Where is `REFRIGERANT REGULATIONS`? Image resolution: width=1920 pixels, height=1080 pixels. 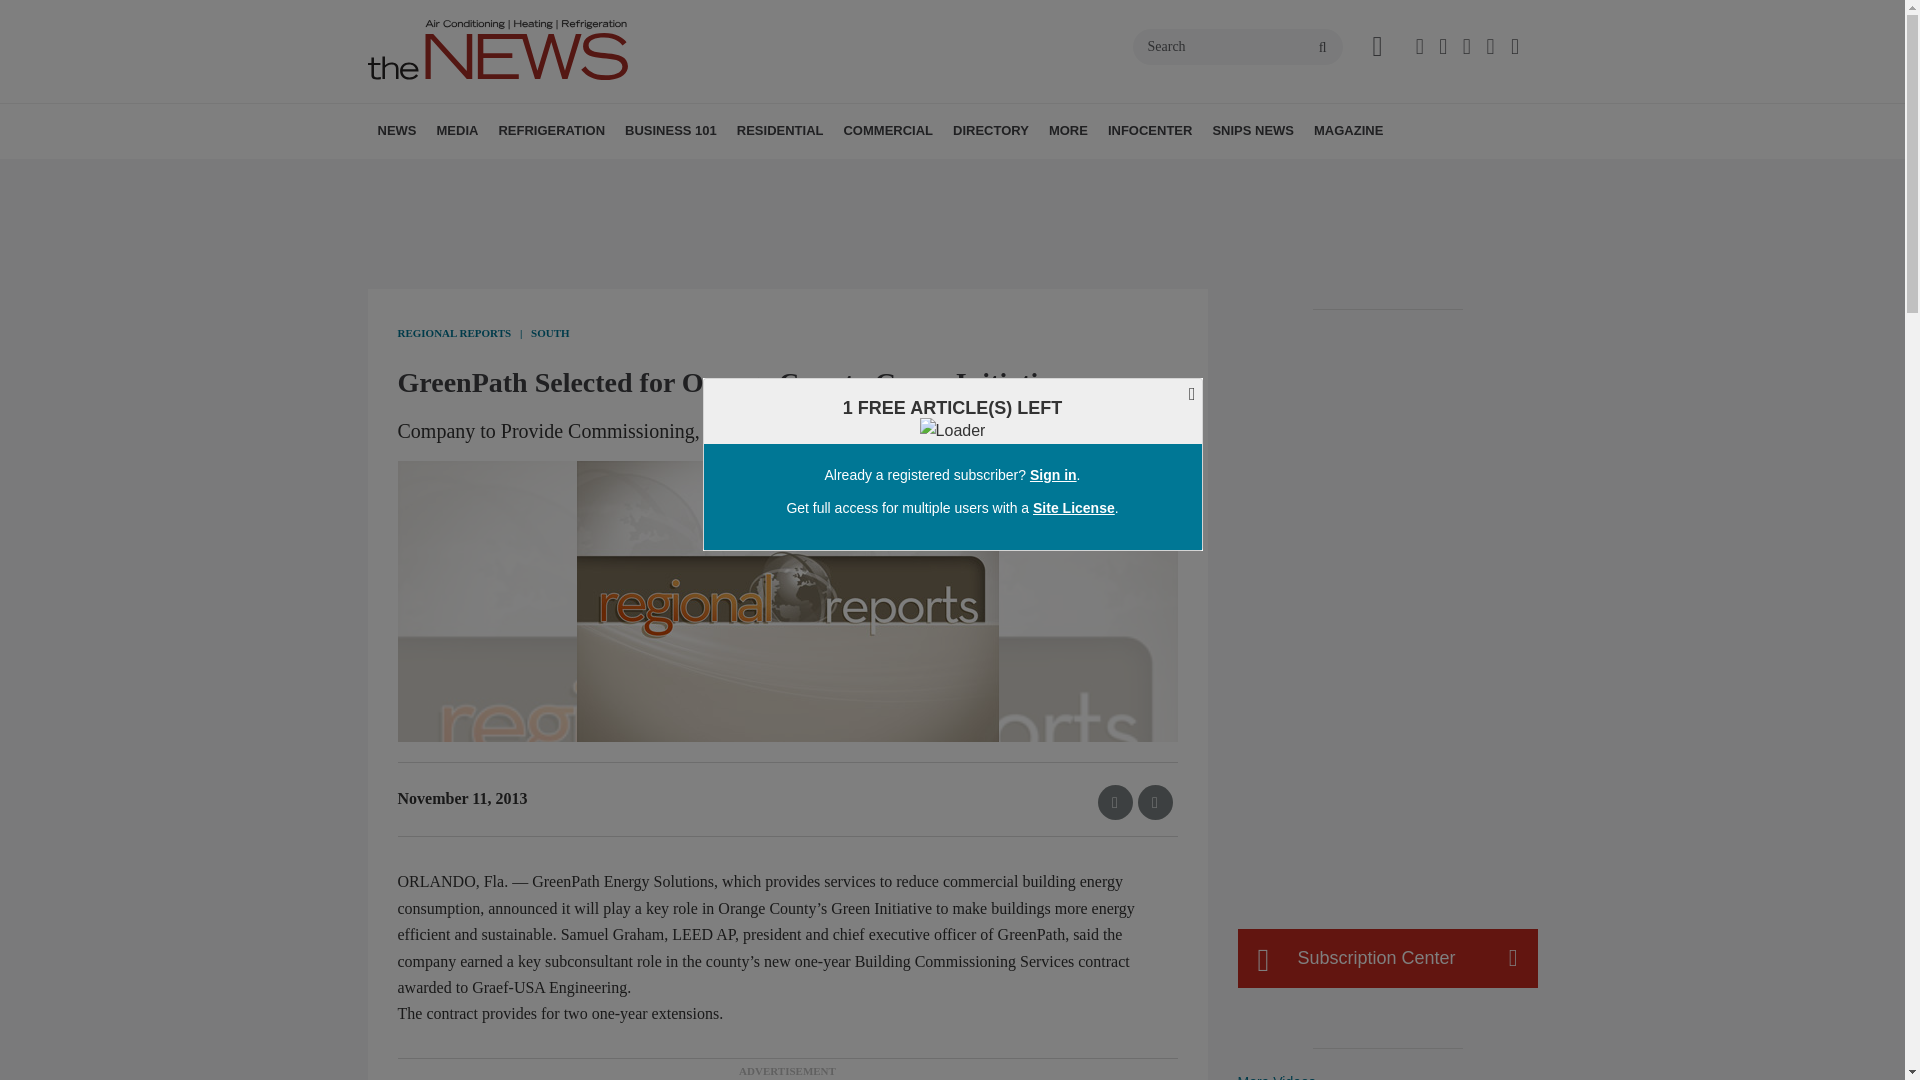
REFRIGERANT REGULATIONS is located at coordinates (622, 175).